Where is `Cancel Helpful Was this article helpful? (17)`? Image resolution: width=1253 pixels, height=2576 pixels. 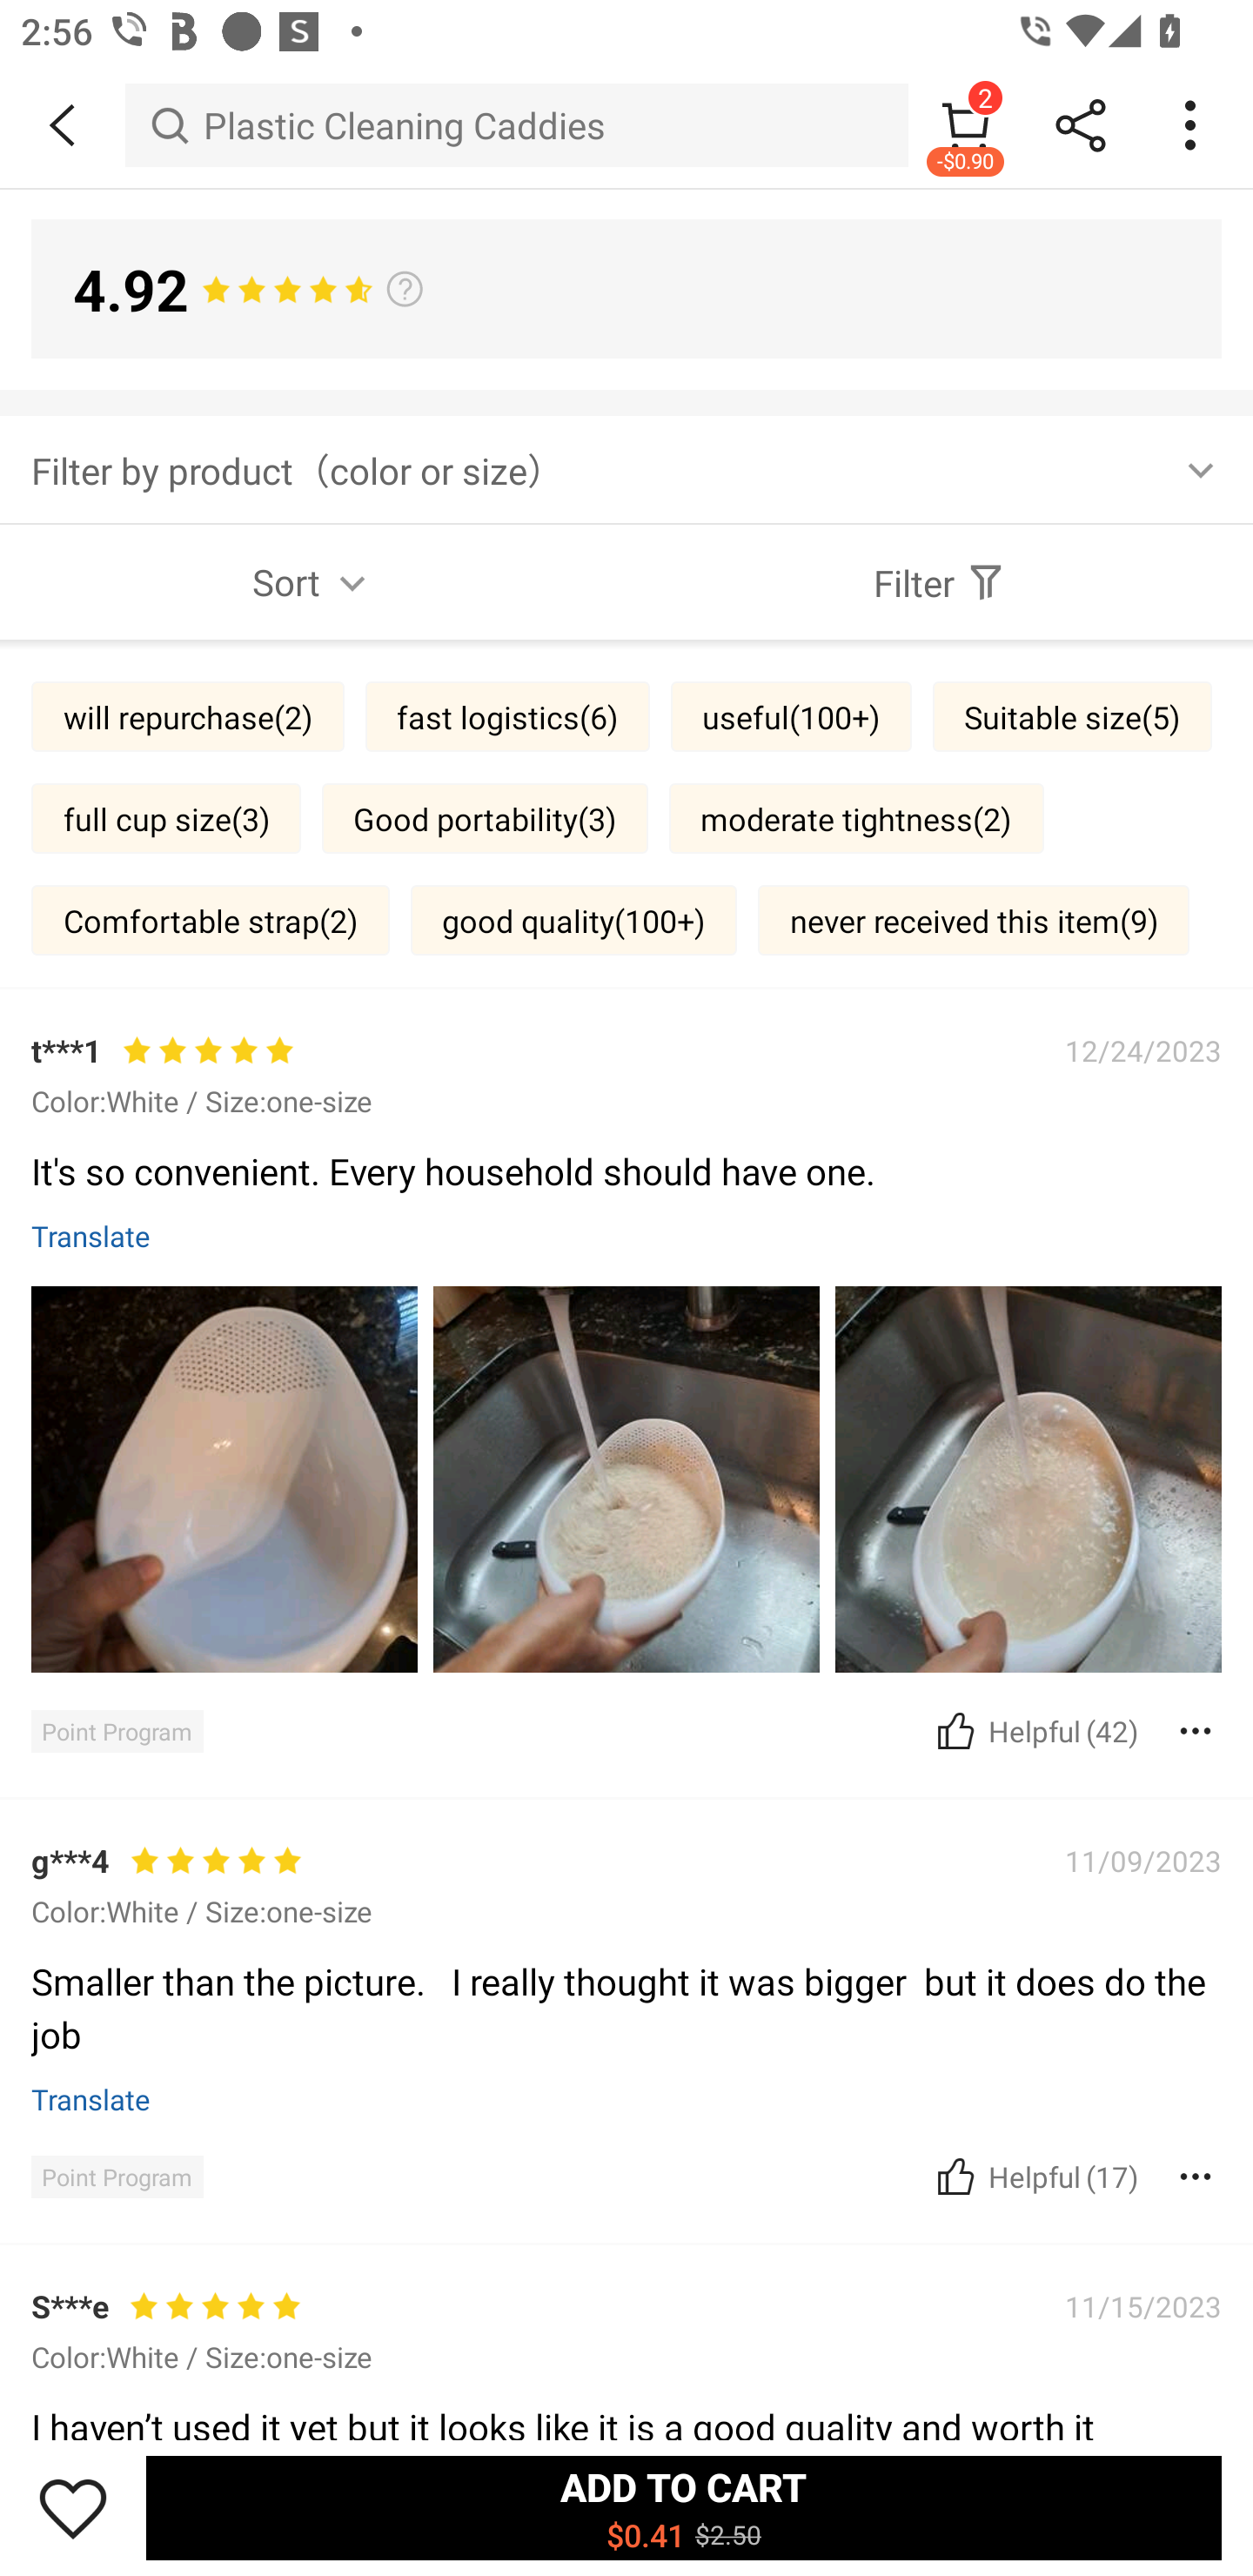 Cancel Helpful Was this article helpful? (17) is located at coordinates (1034, 2176).